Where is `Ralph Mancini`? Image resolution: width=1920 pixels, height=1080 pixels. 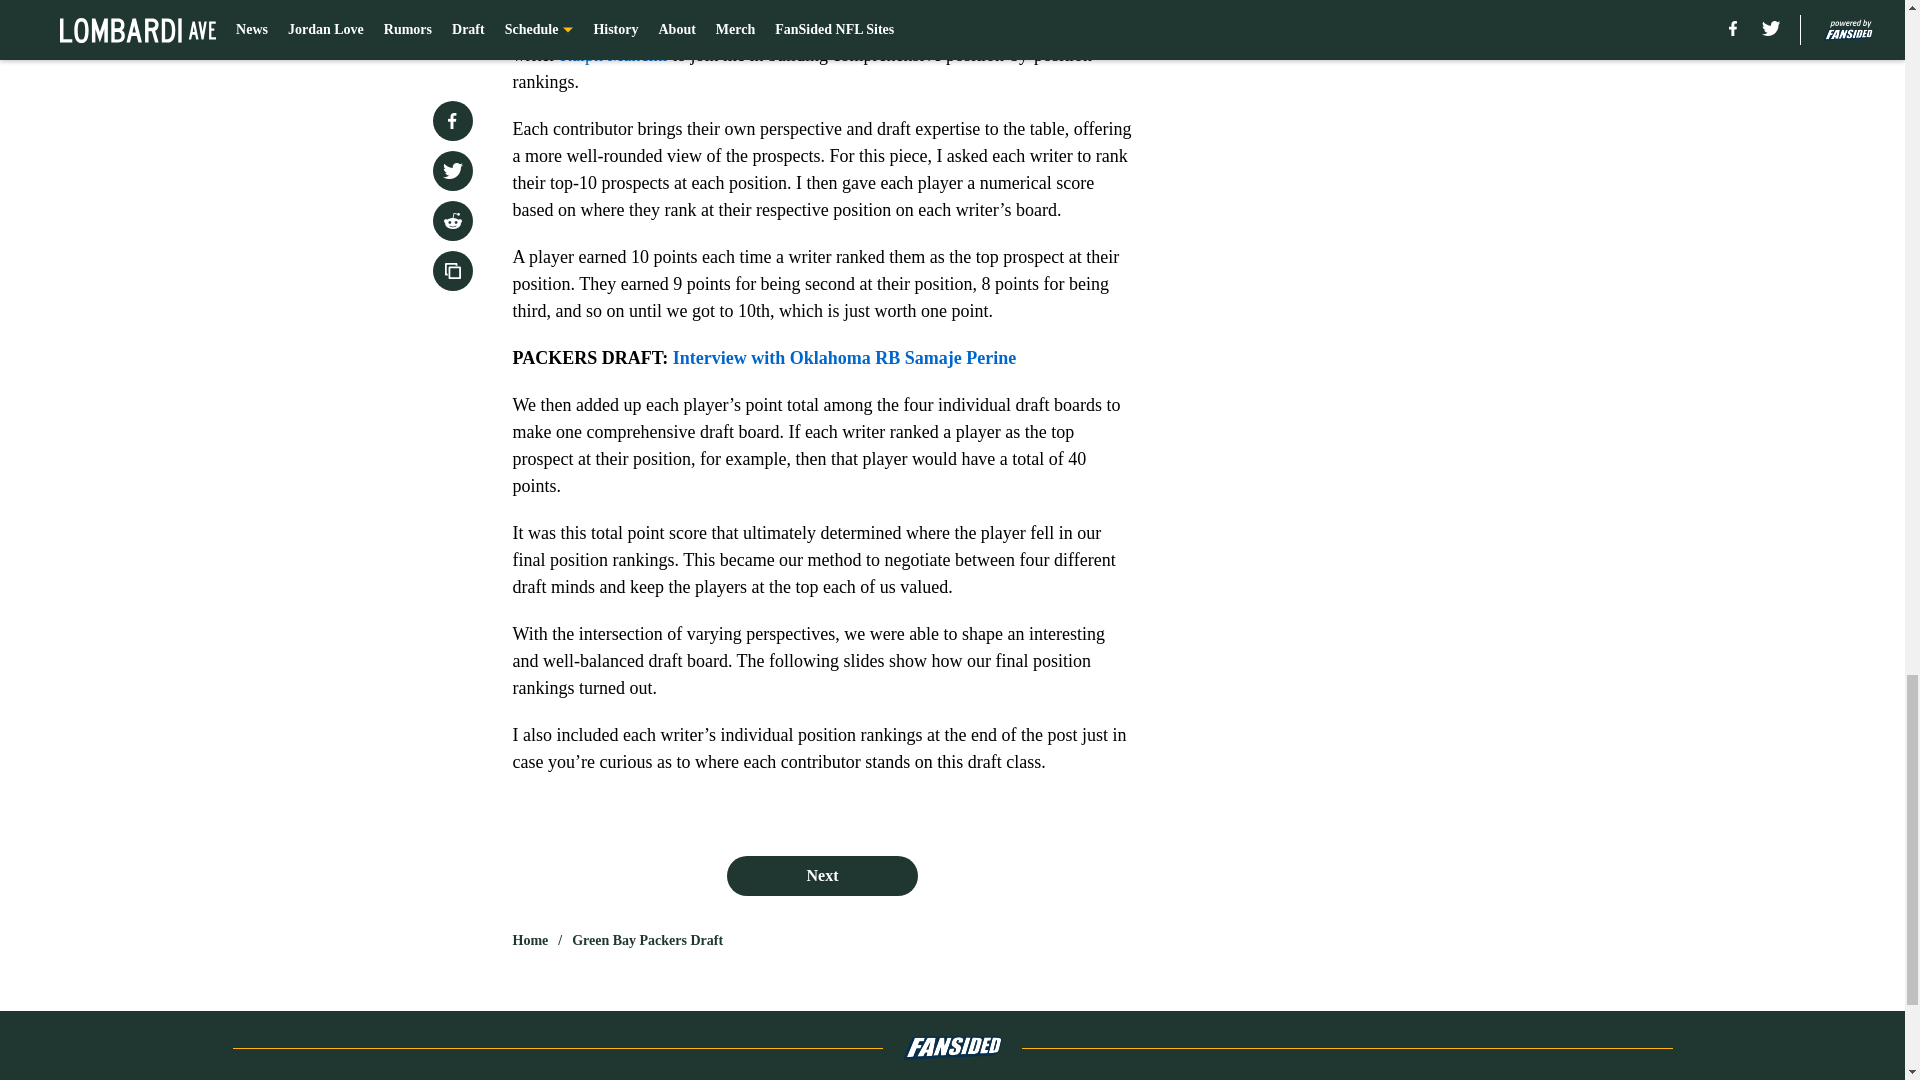 Ralph Mancini is located at coordinates (613, 54).